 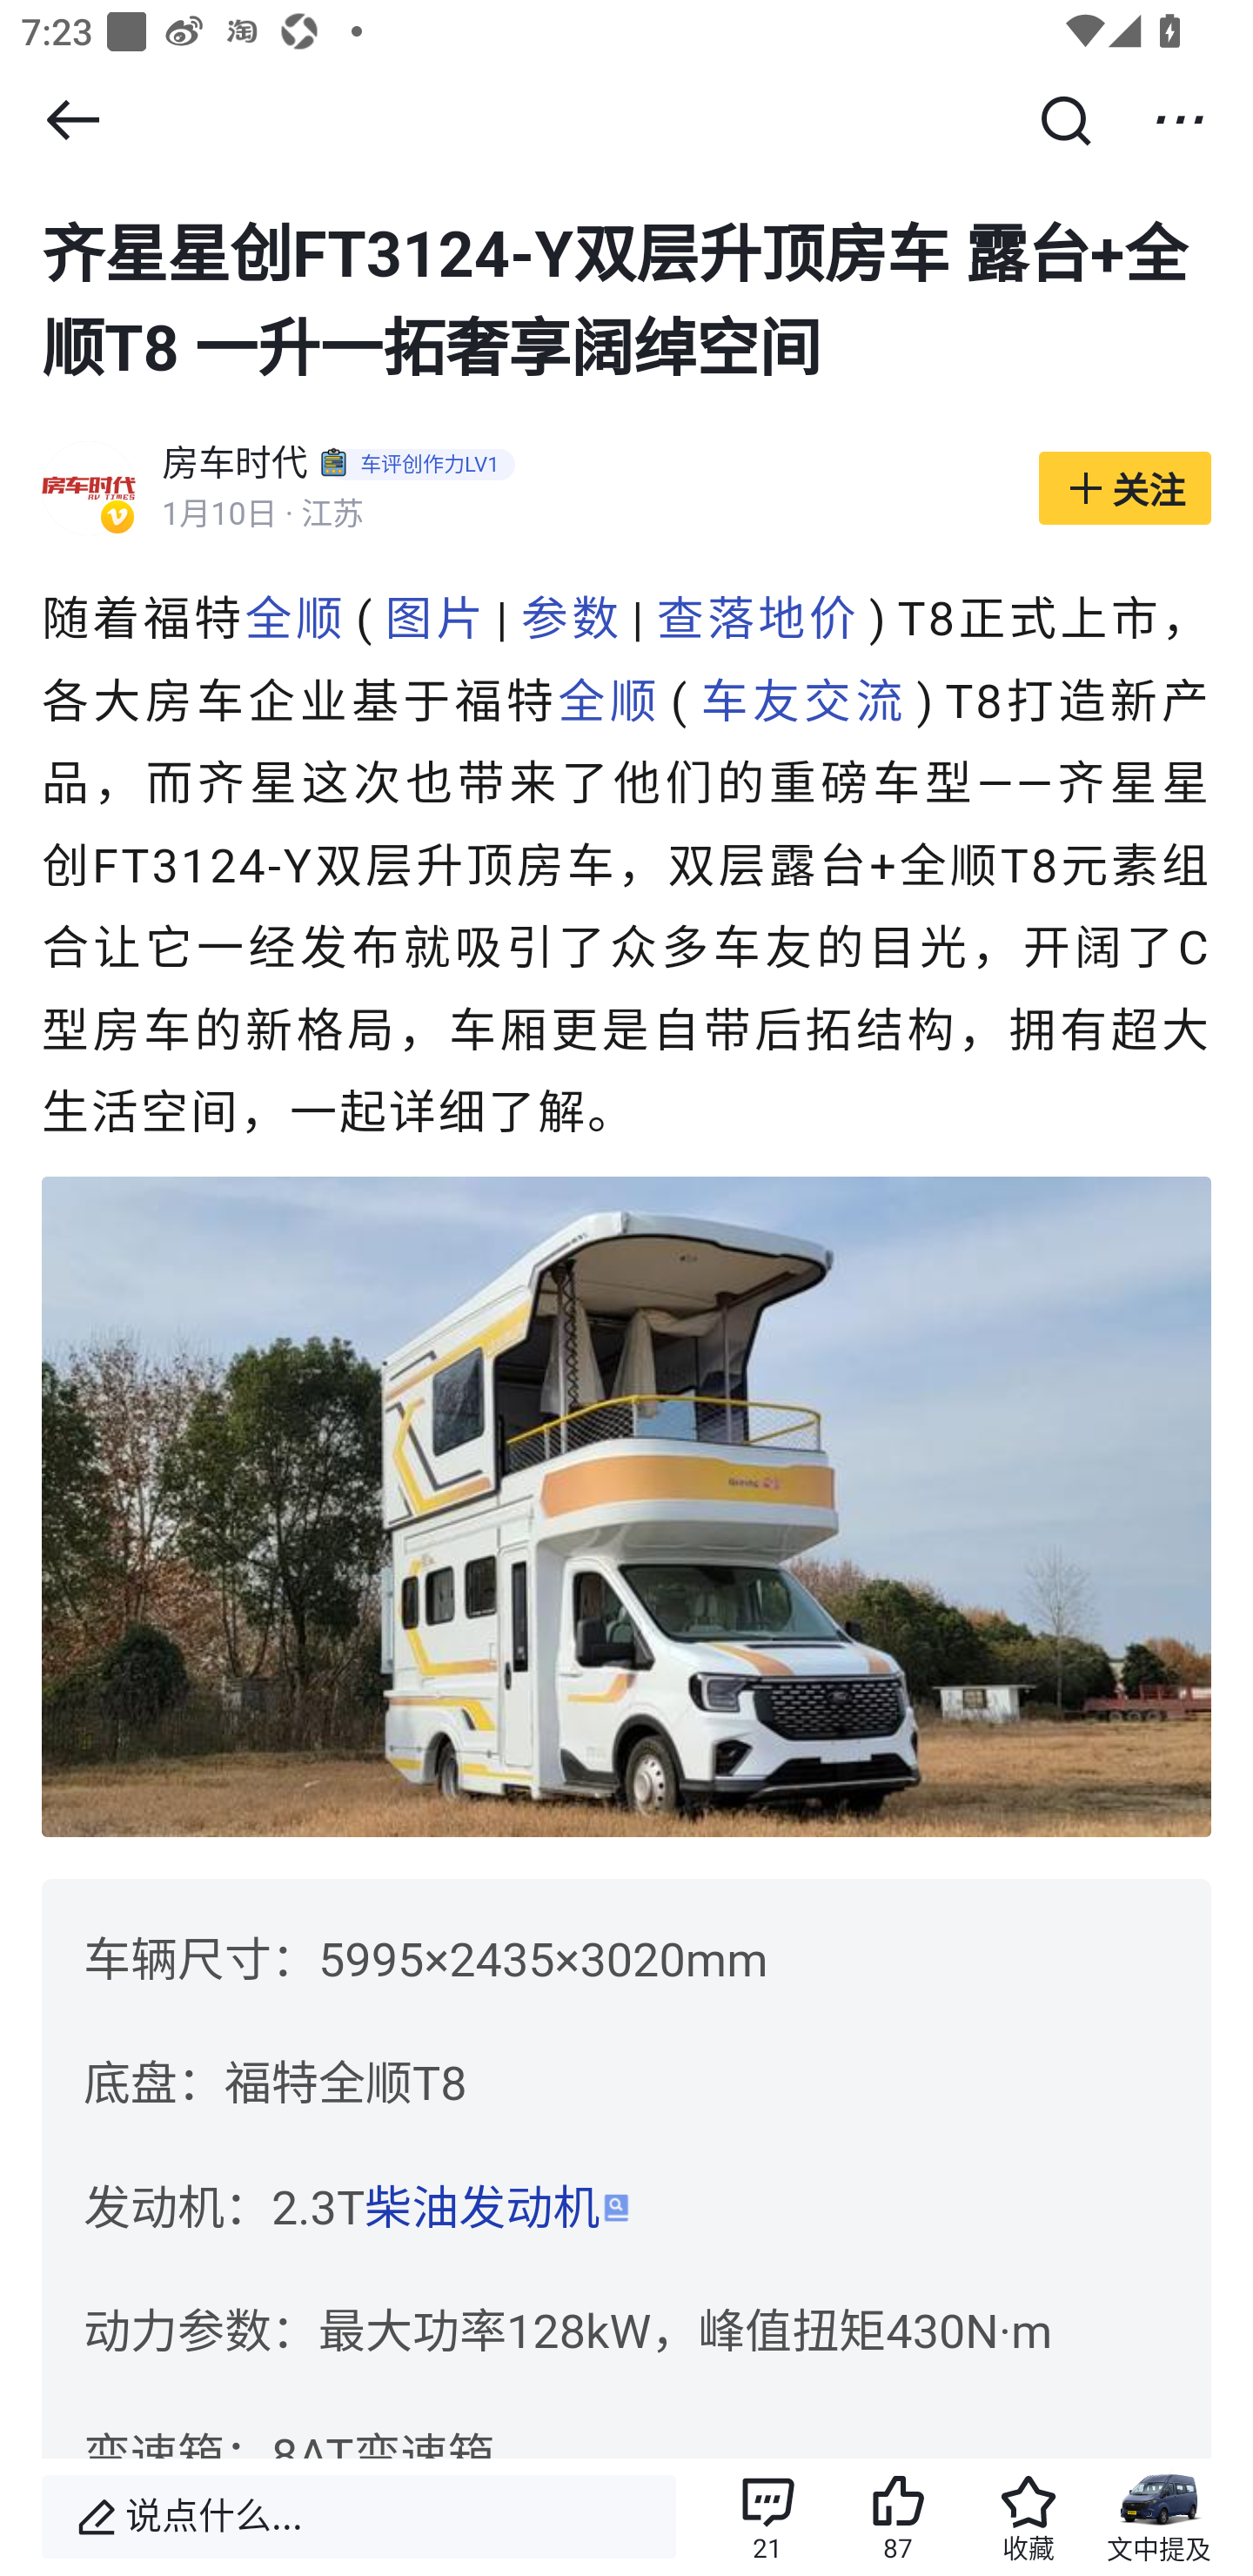 What do you see at coordinates (72, 119) in the screenshot?
I see `` at bounding box center [72, 119].